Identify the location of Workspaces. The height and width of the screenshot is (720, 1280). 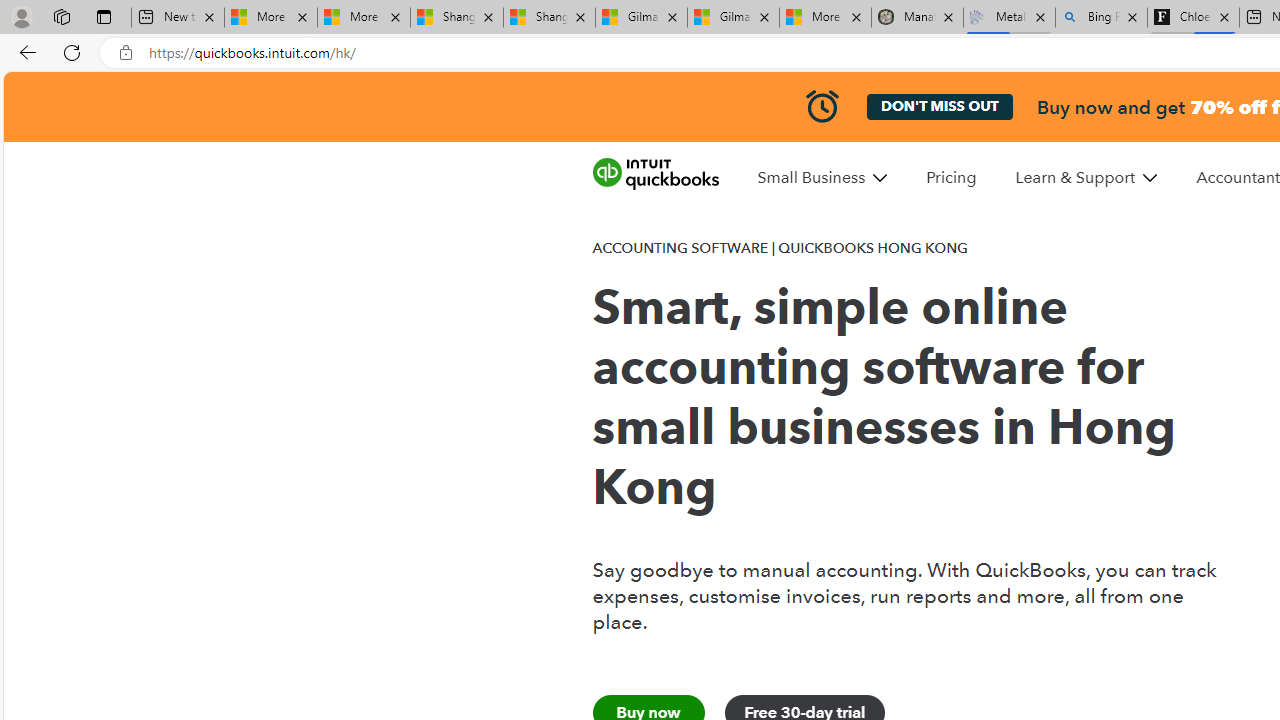
(61, 16).